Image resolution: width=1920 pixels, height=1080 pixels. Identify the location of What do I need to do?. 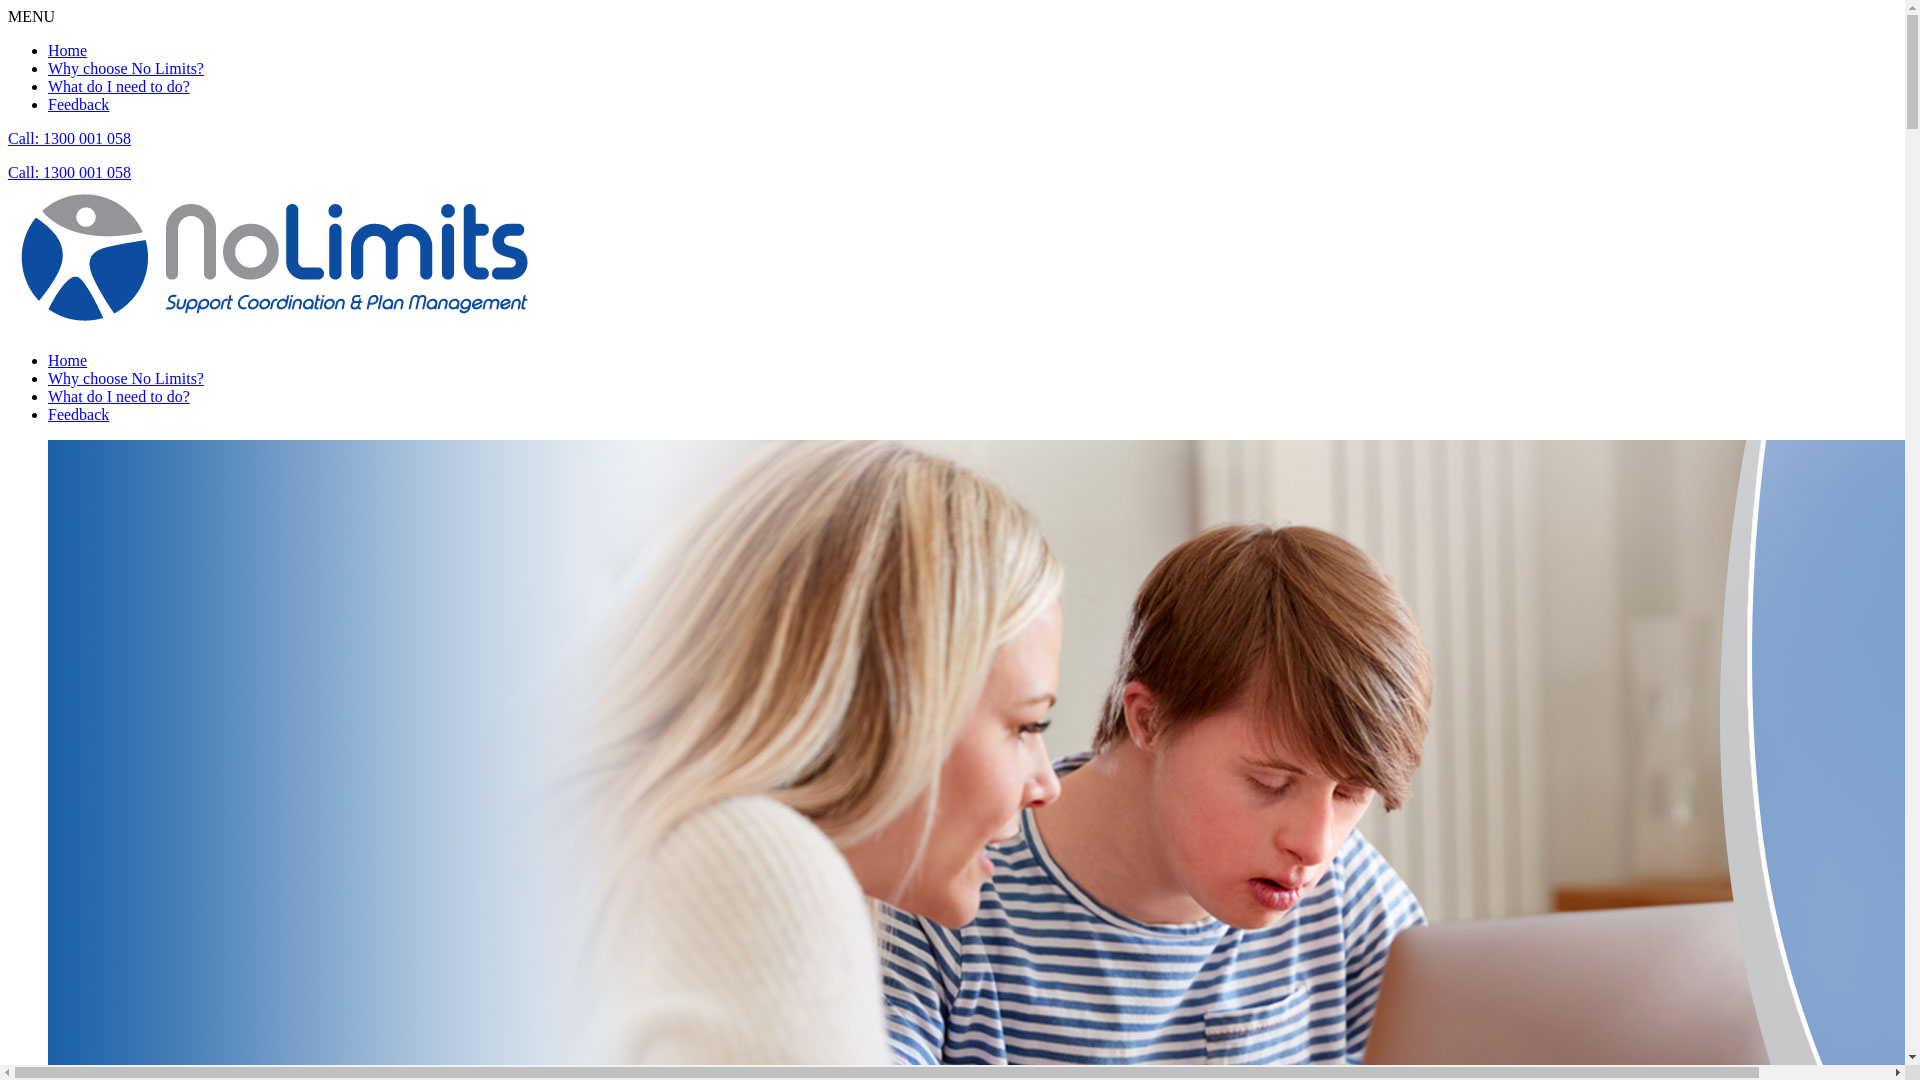
(119, 396).